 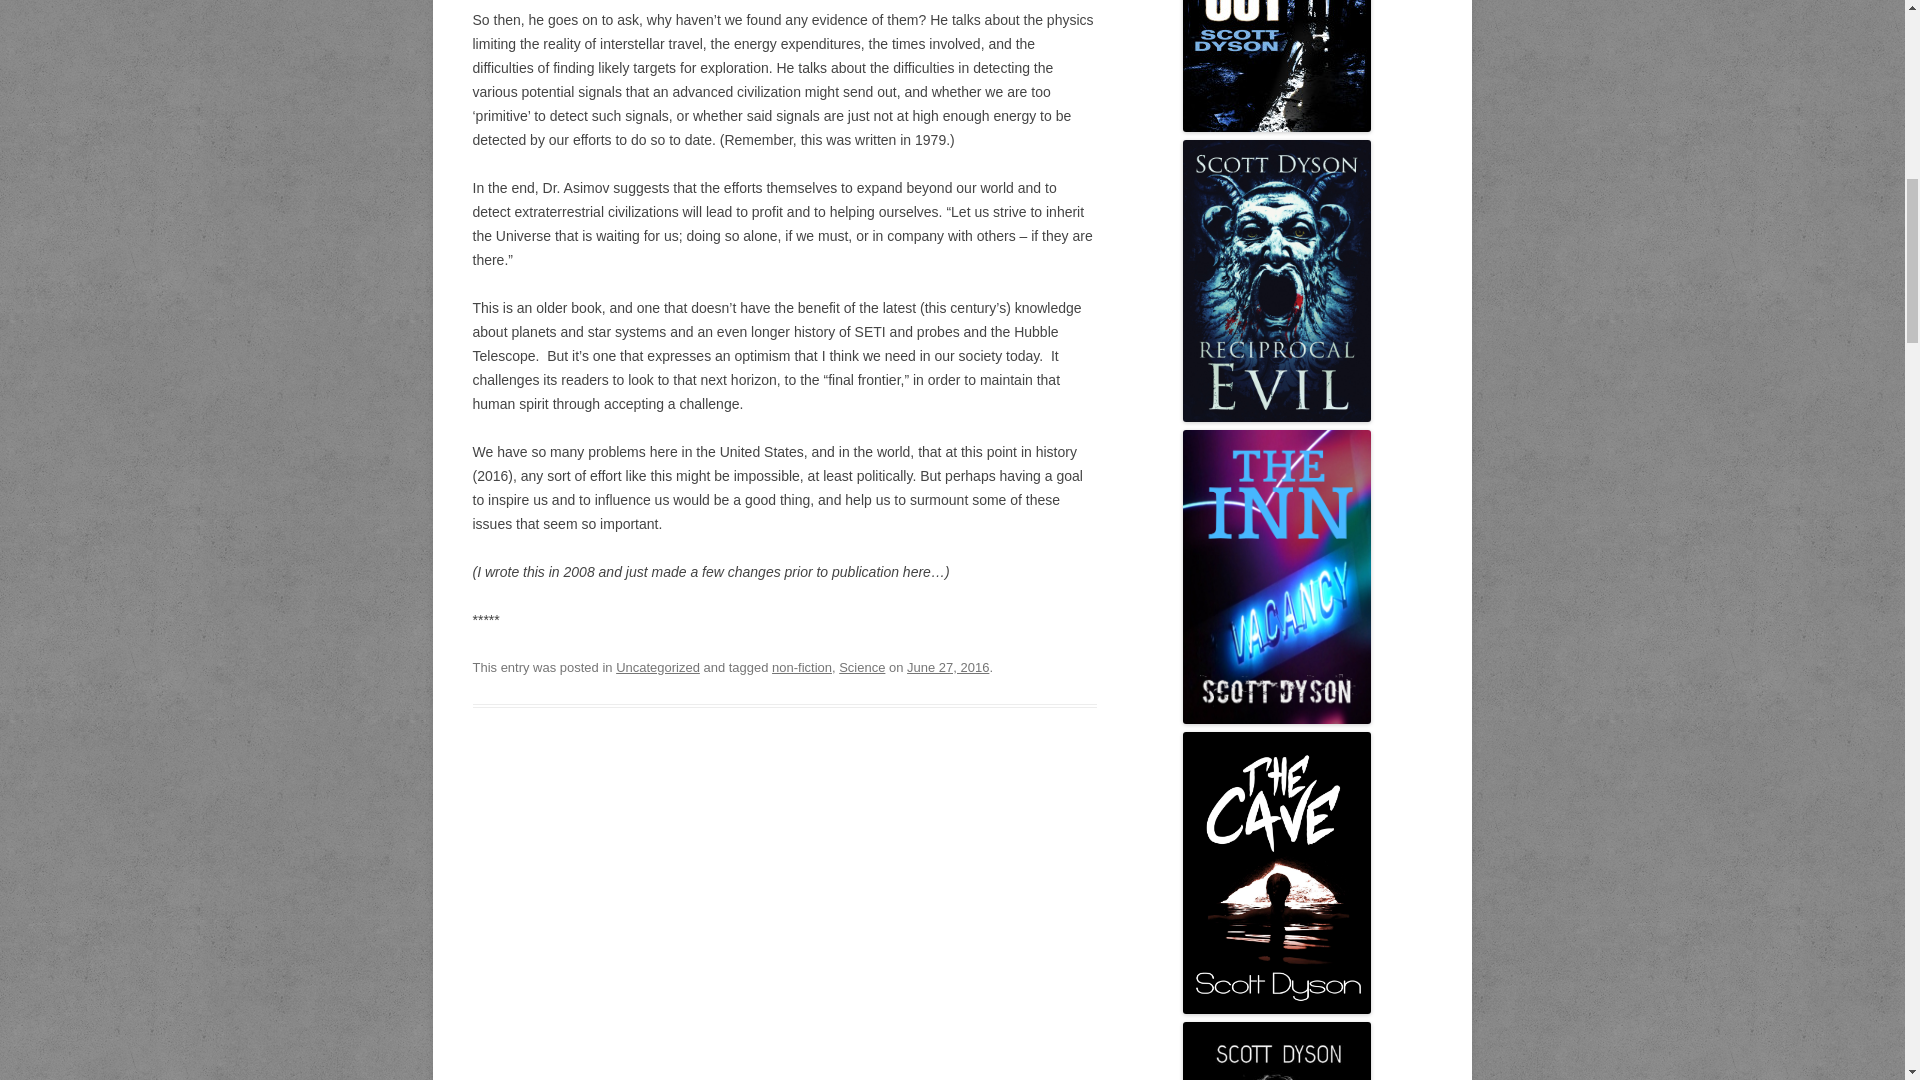 I want to click on non-fiction, so click(x=801, y=667).